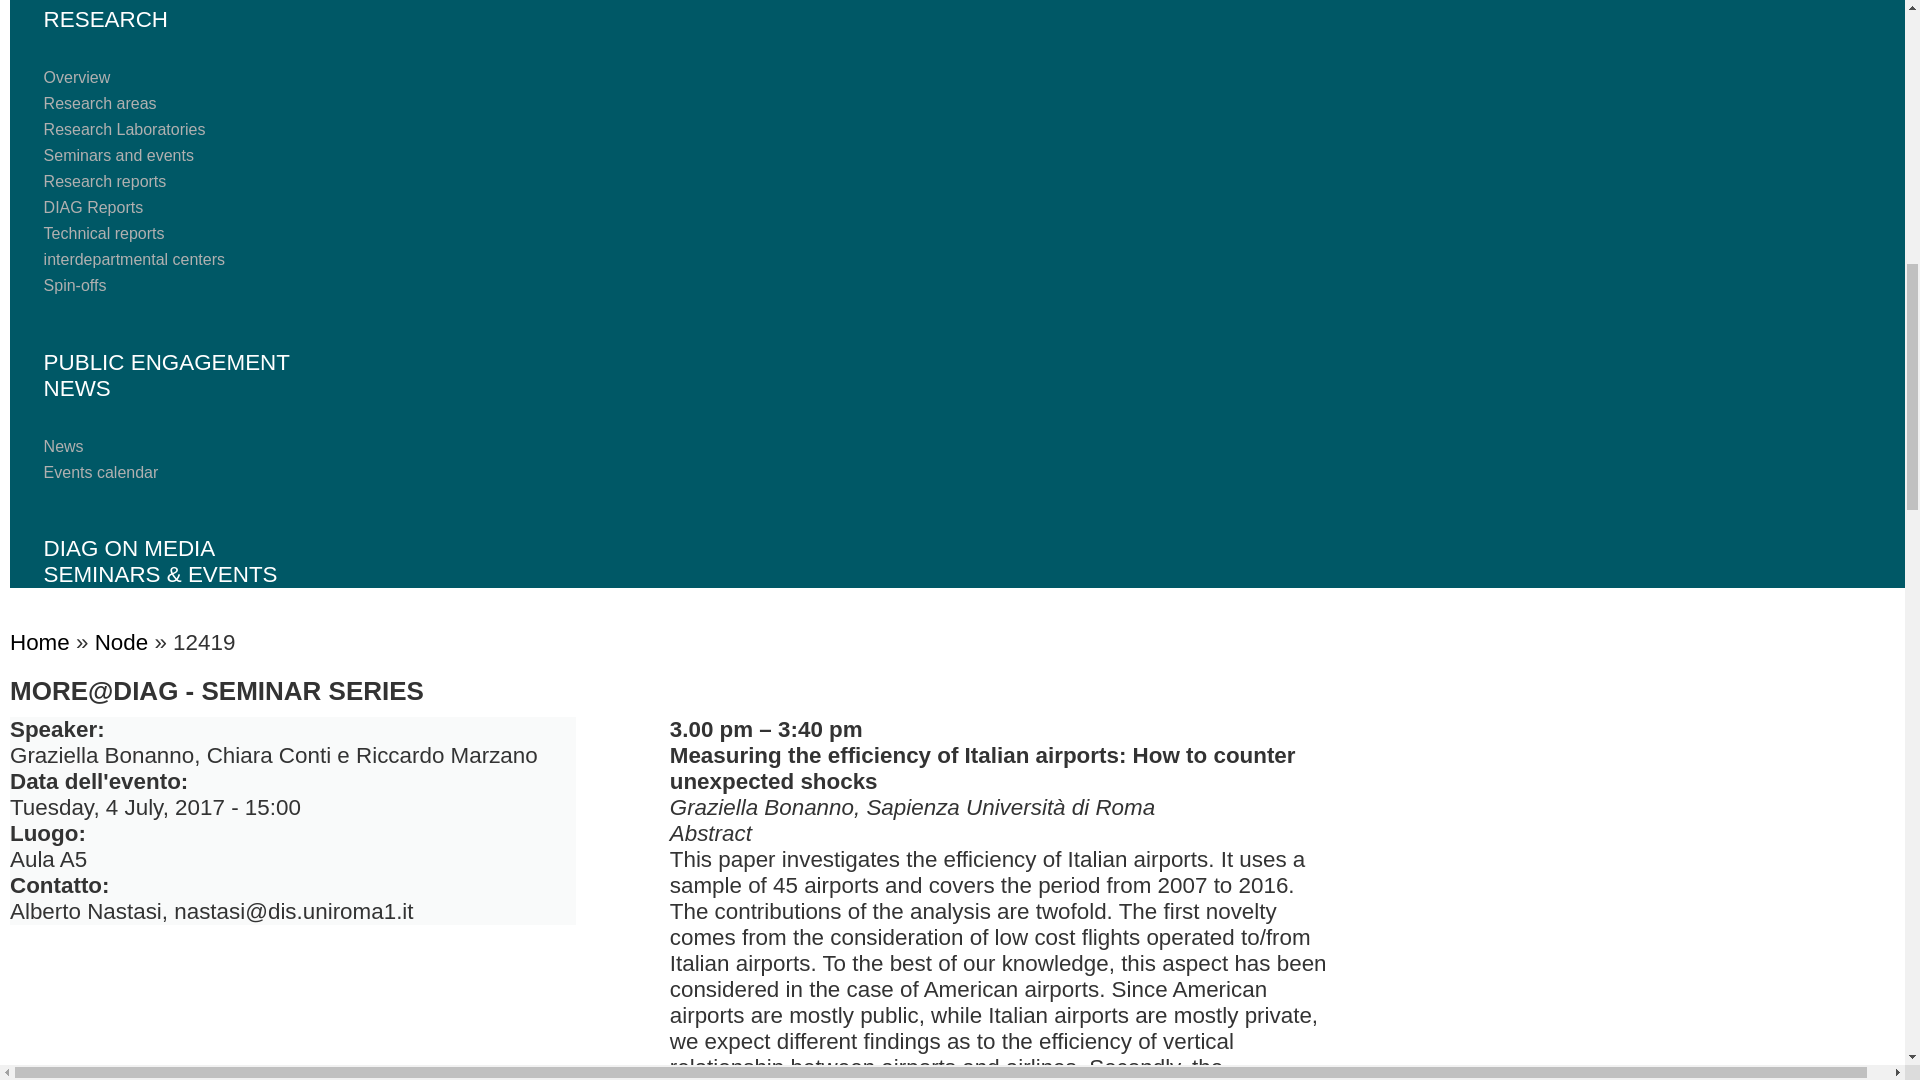 The width and height of the screenshot is (1920, 1080). What do you see at coordinates (102, 472) in the screenshot?
I see `Events calendar` at bounding box center [102, 472].